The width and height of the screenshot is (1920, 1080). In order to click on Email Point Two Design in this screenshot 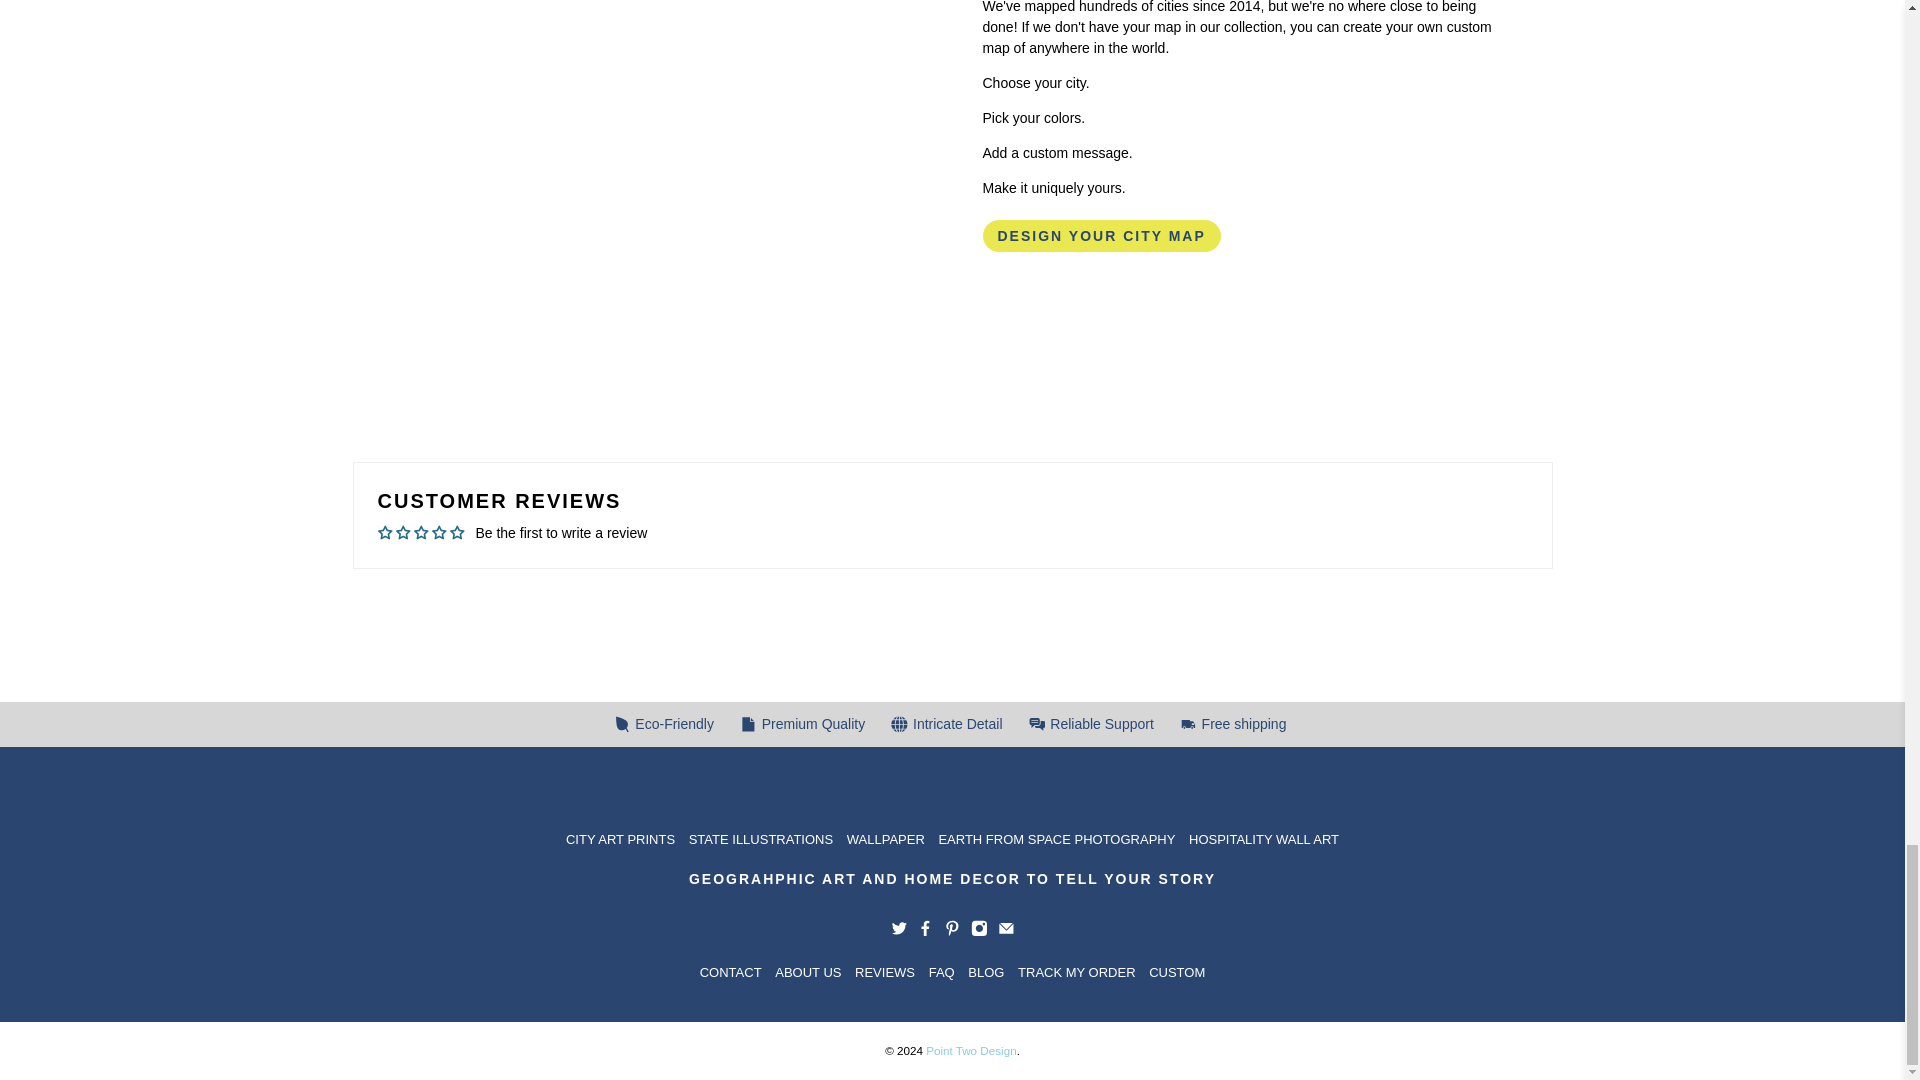, I will do `click(1006, 932)`.